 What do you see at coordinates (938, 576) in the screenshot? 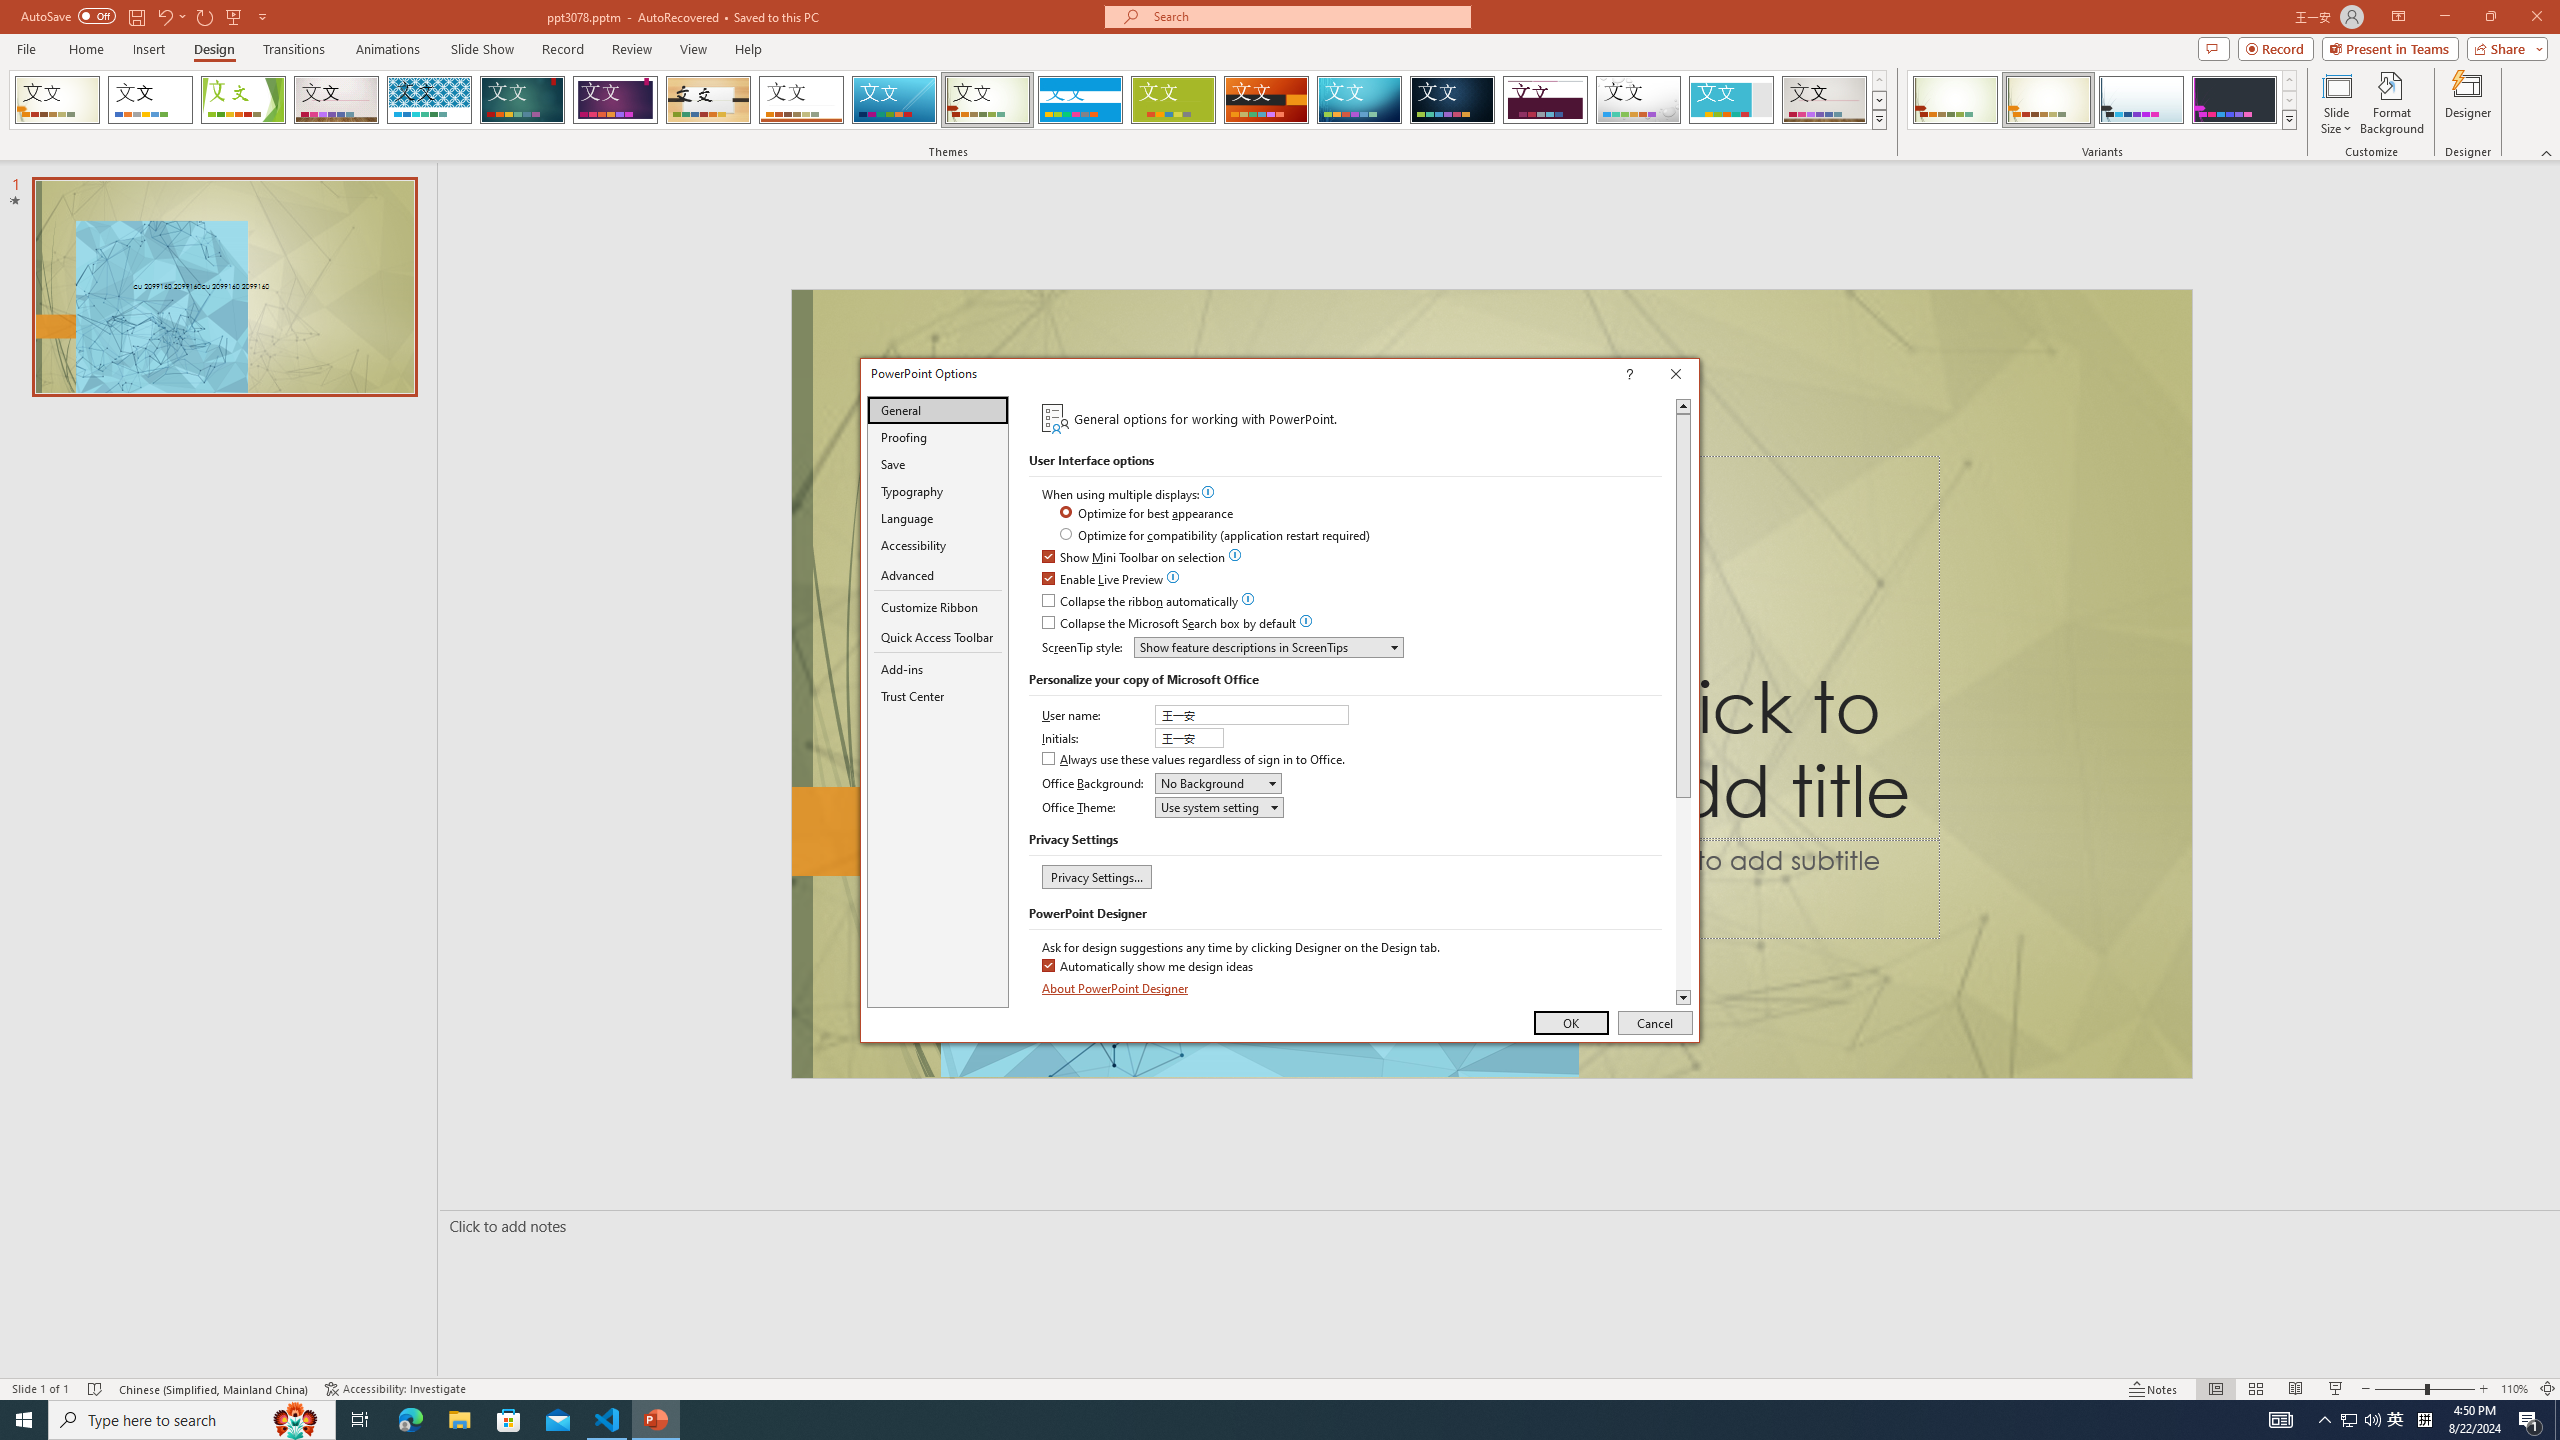
I see `Advanced` at bounding box center [938, 576].